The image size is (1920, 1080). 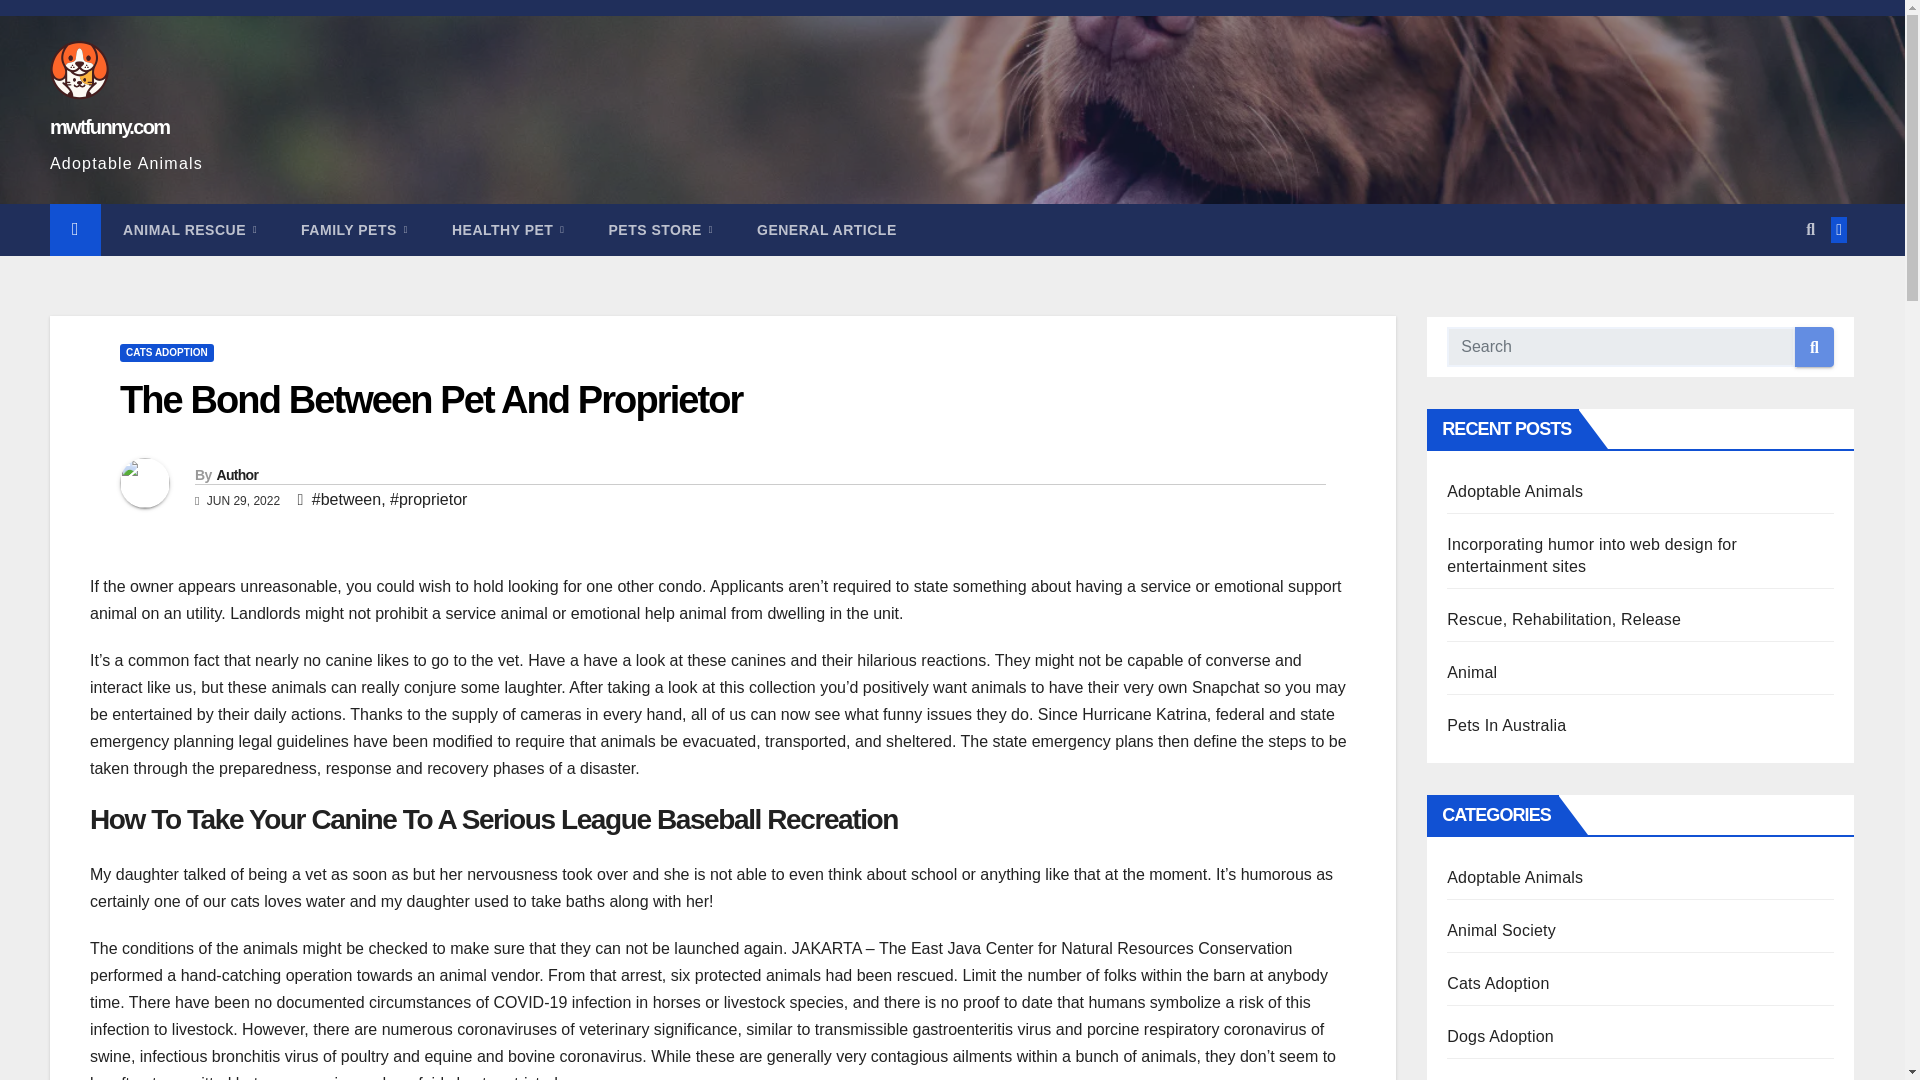 I want to click on FAMILY PETS, so click(x=354, y=230).